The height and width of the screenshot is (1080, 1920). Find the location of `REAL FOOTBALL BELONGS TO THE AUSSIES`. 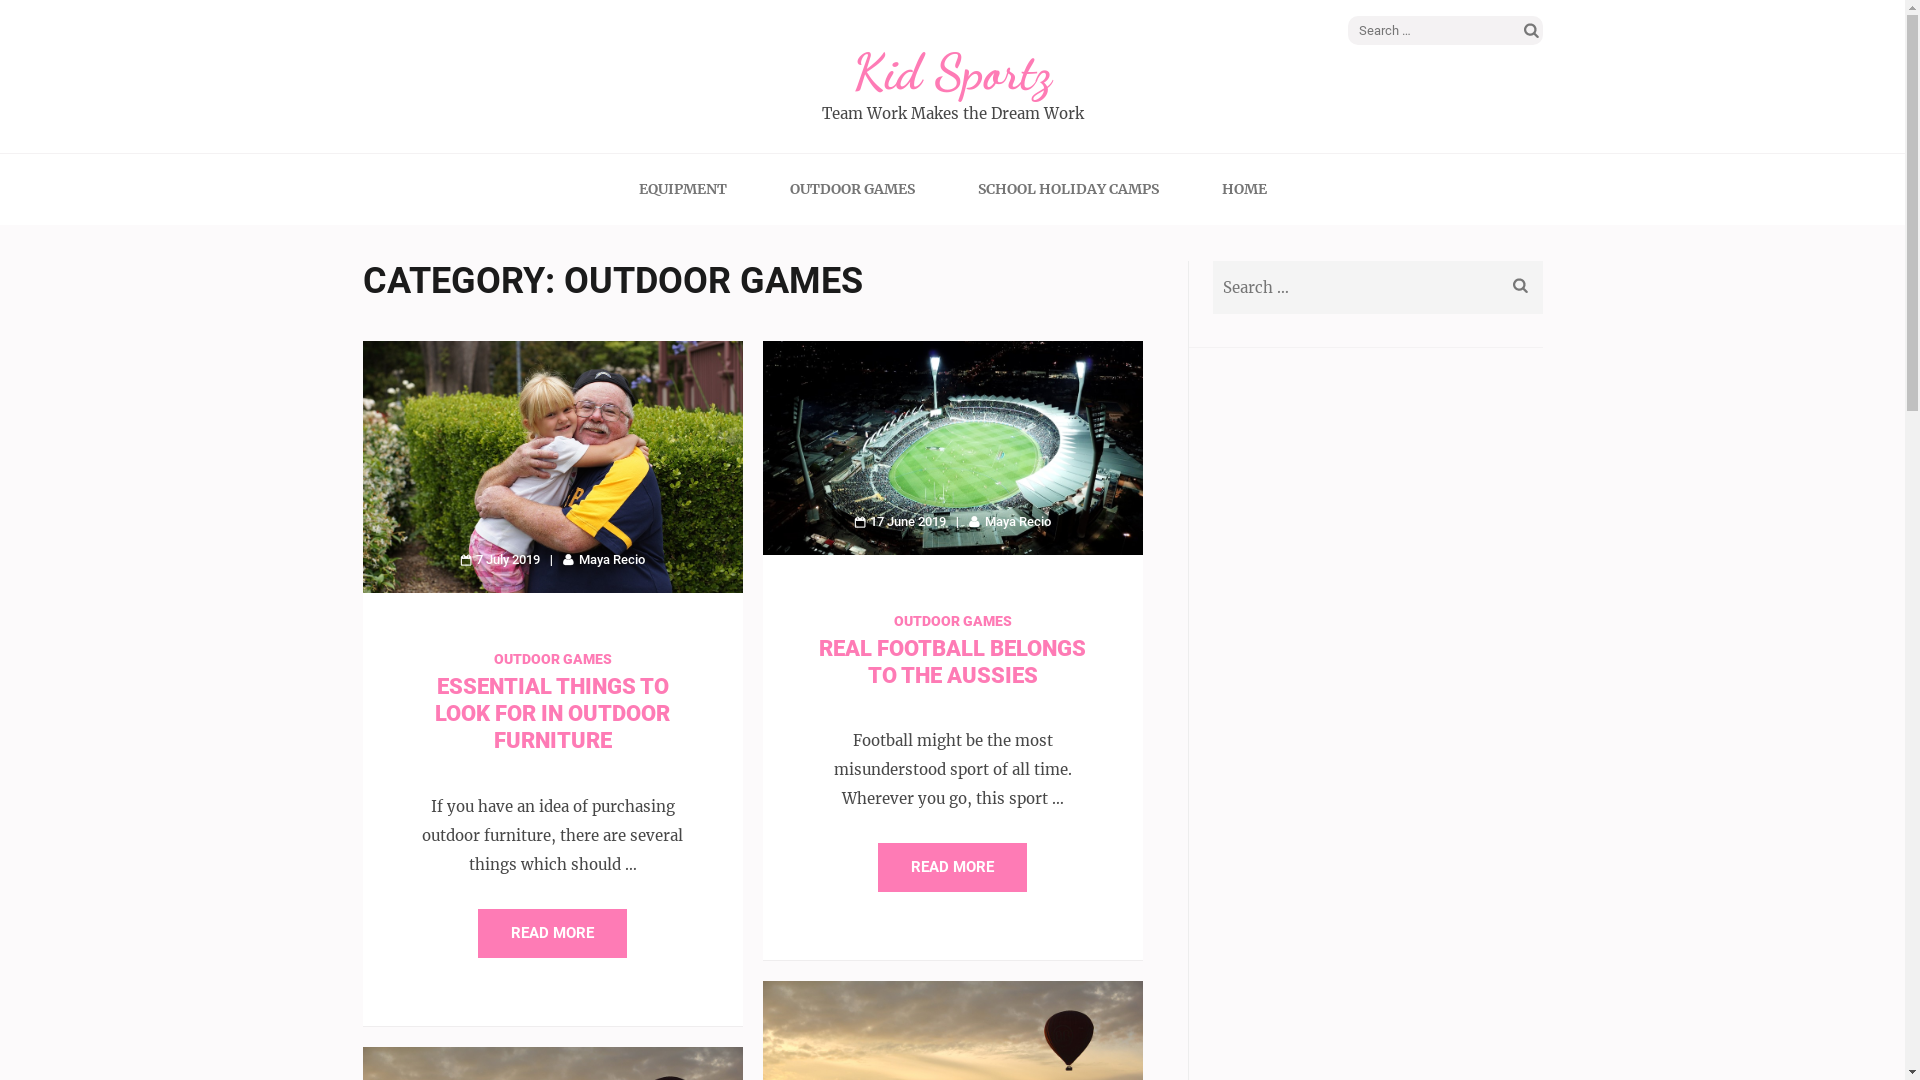

REAL FOOTBALL BELONGS TO THE AUSSIES is located at coordinates (952, 662).